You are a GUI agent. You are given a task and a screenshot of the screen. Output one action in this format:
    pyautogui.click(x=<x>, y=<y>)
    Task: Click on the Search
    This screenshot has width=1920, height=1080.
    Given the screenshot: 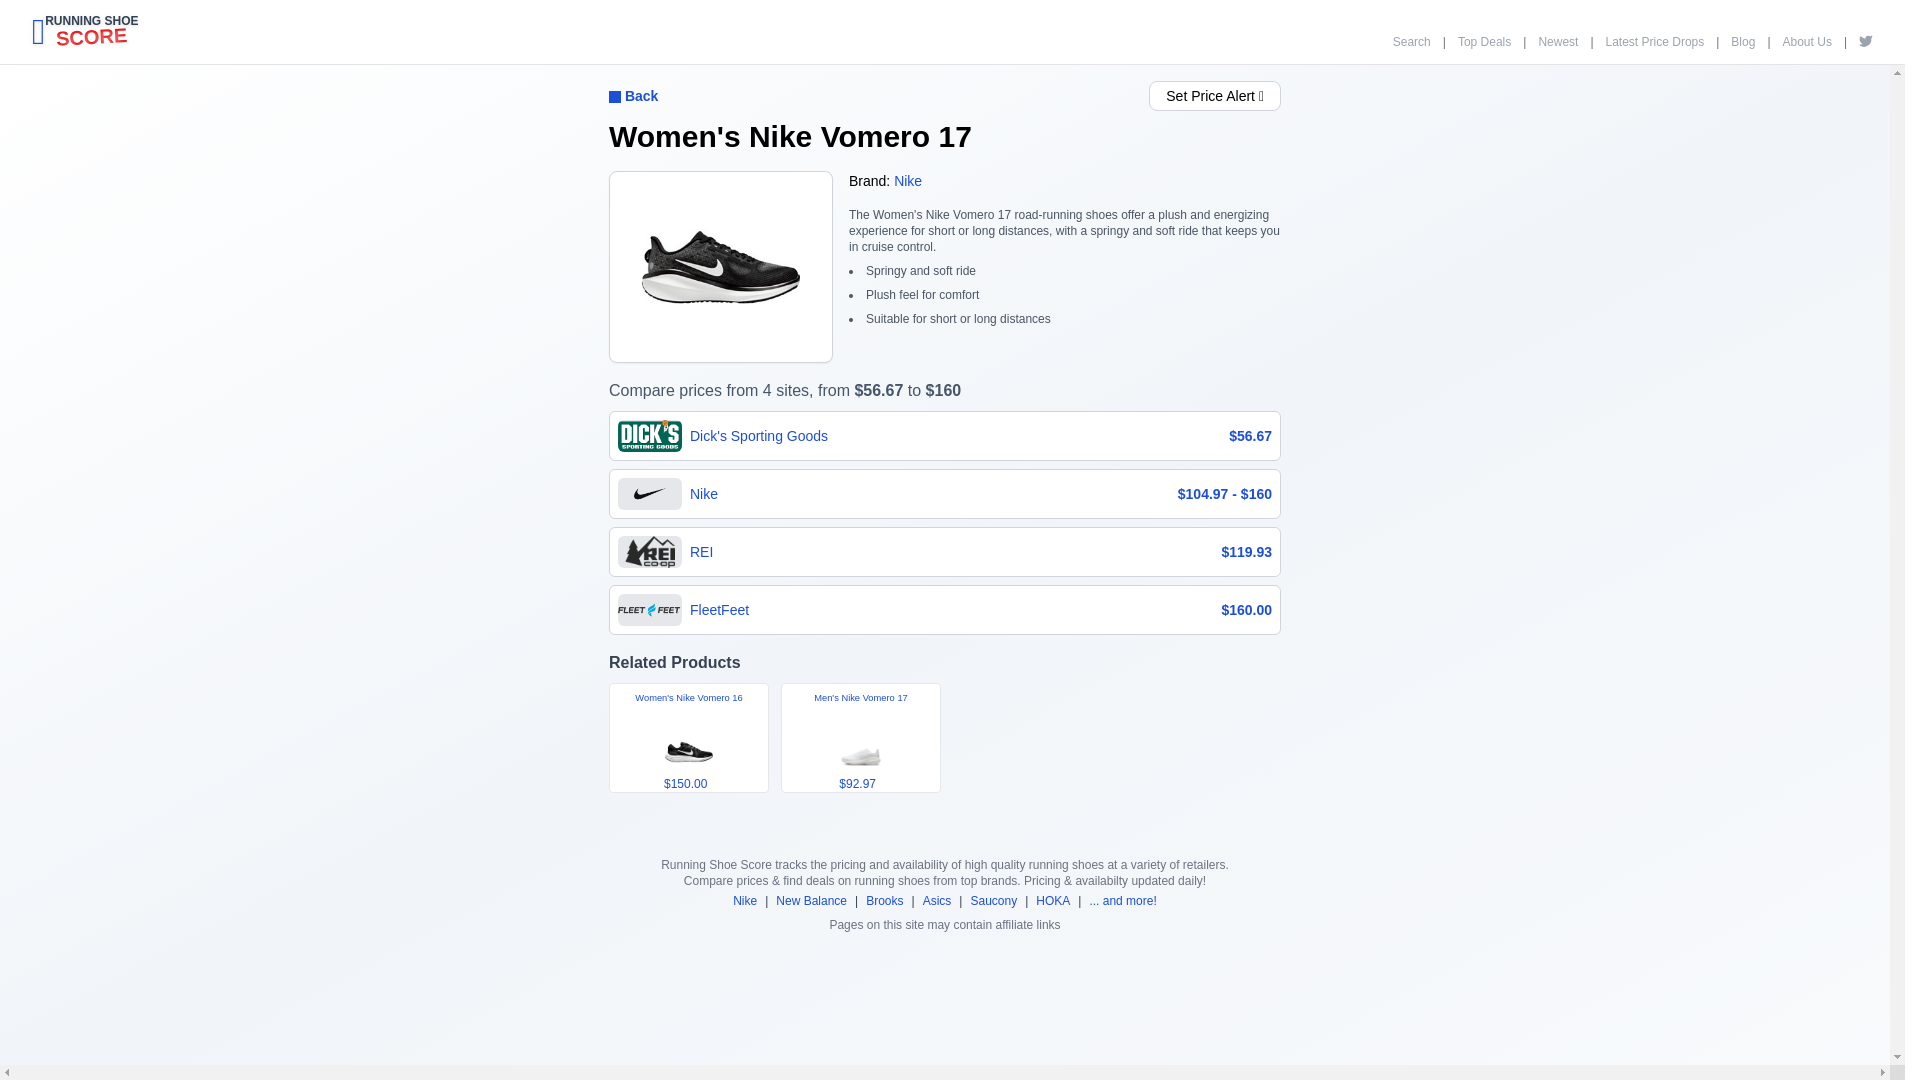 What is the action you would take?
    pyautogui.click(x=938, y=901)
    